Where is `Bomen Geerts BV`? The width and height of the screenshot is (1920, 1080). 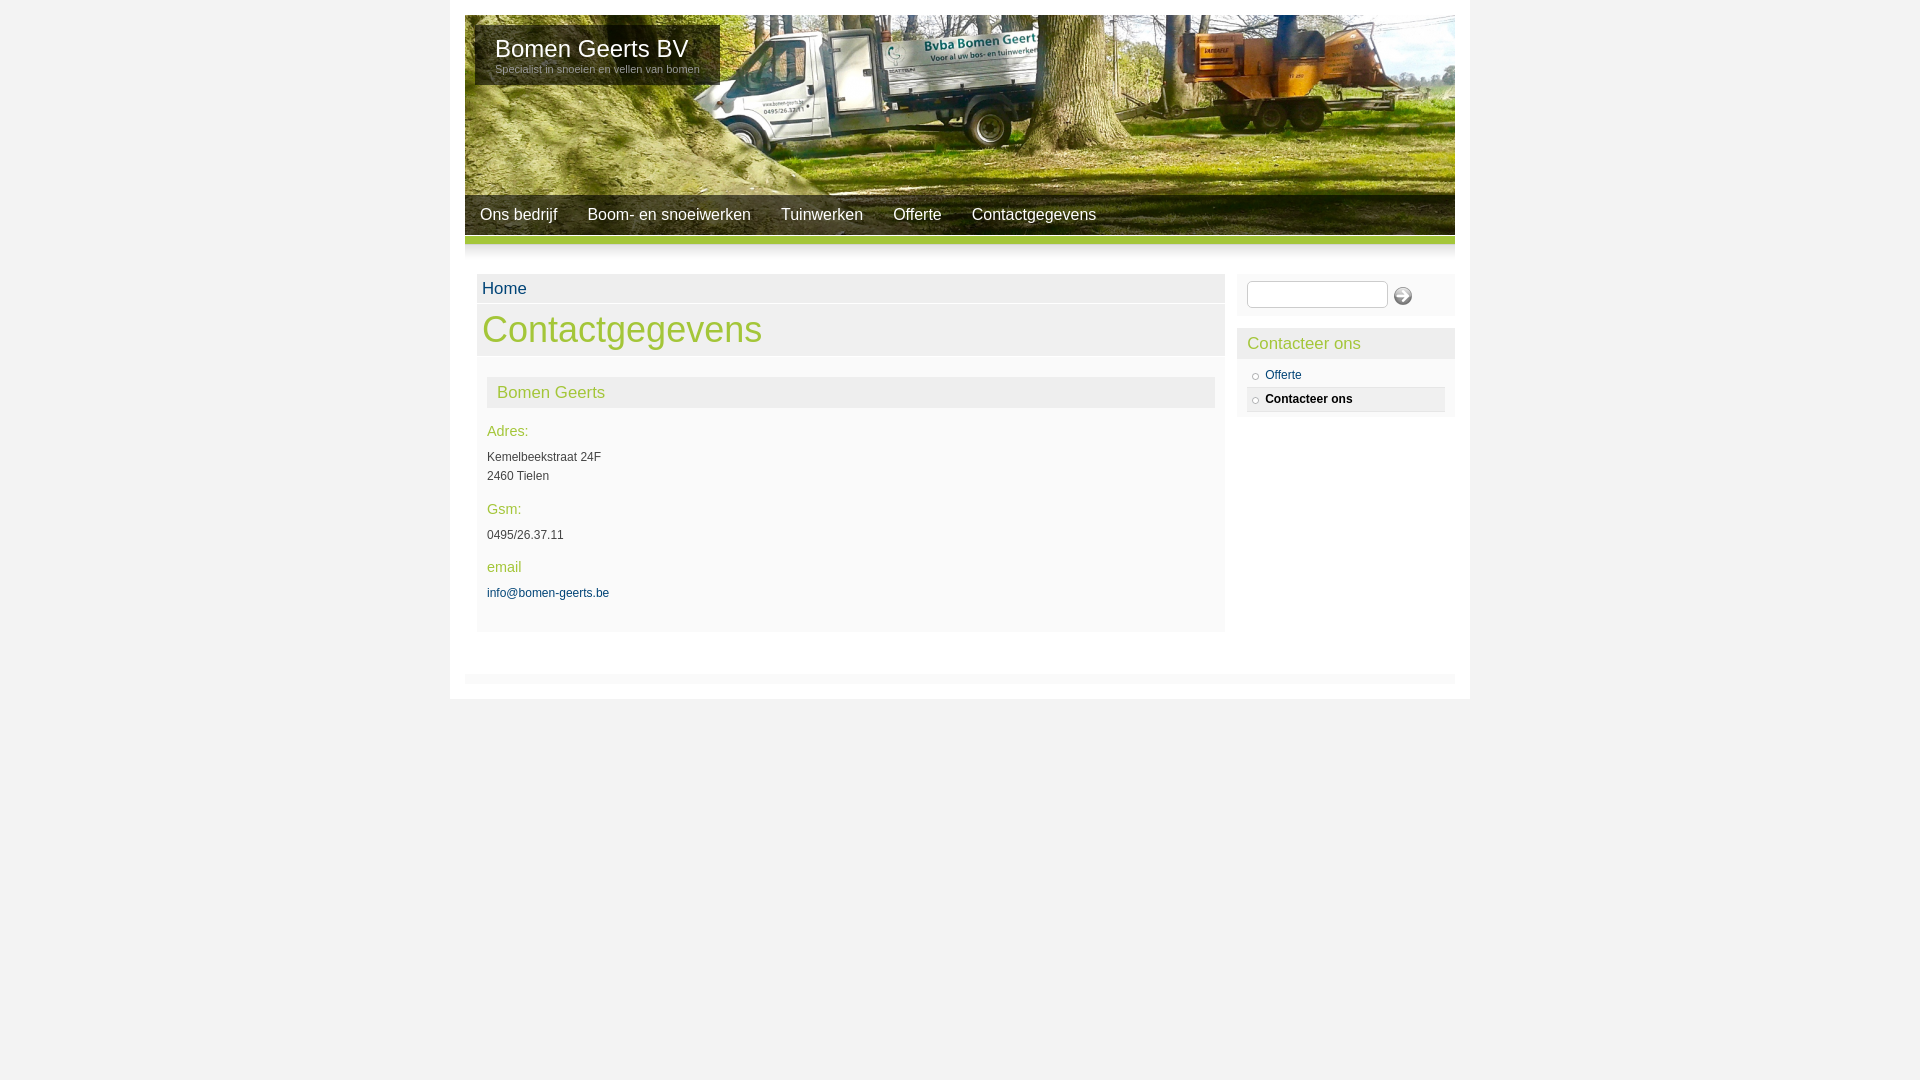
Bomen Geerts BV is located at coordinates (592, 48).